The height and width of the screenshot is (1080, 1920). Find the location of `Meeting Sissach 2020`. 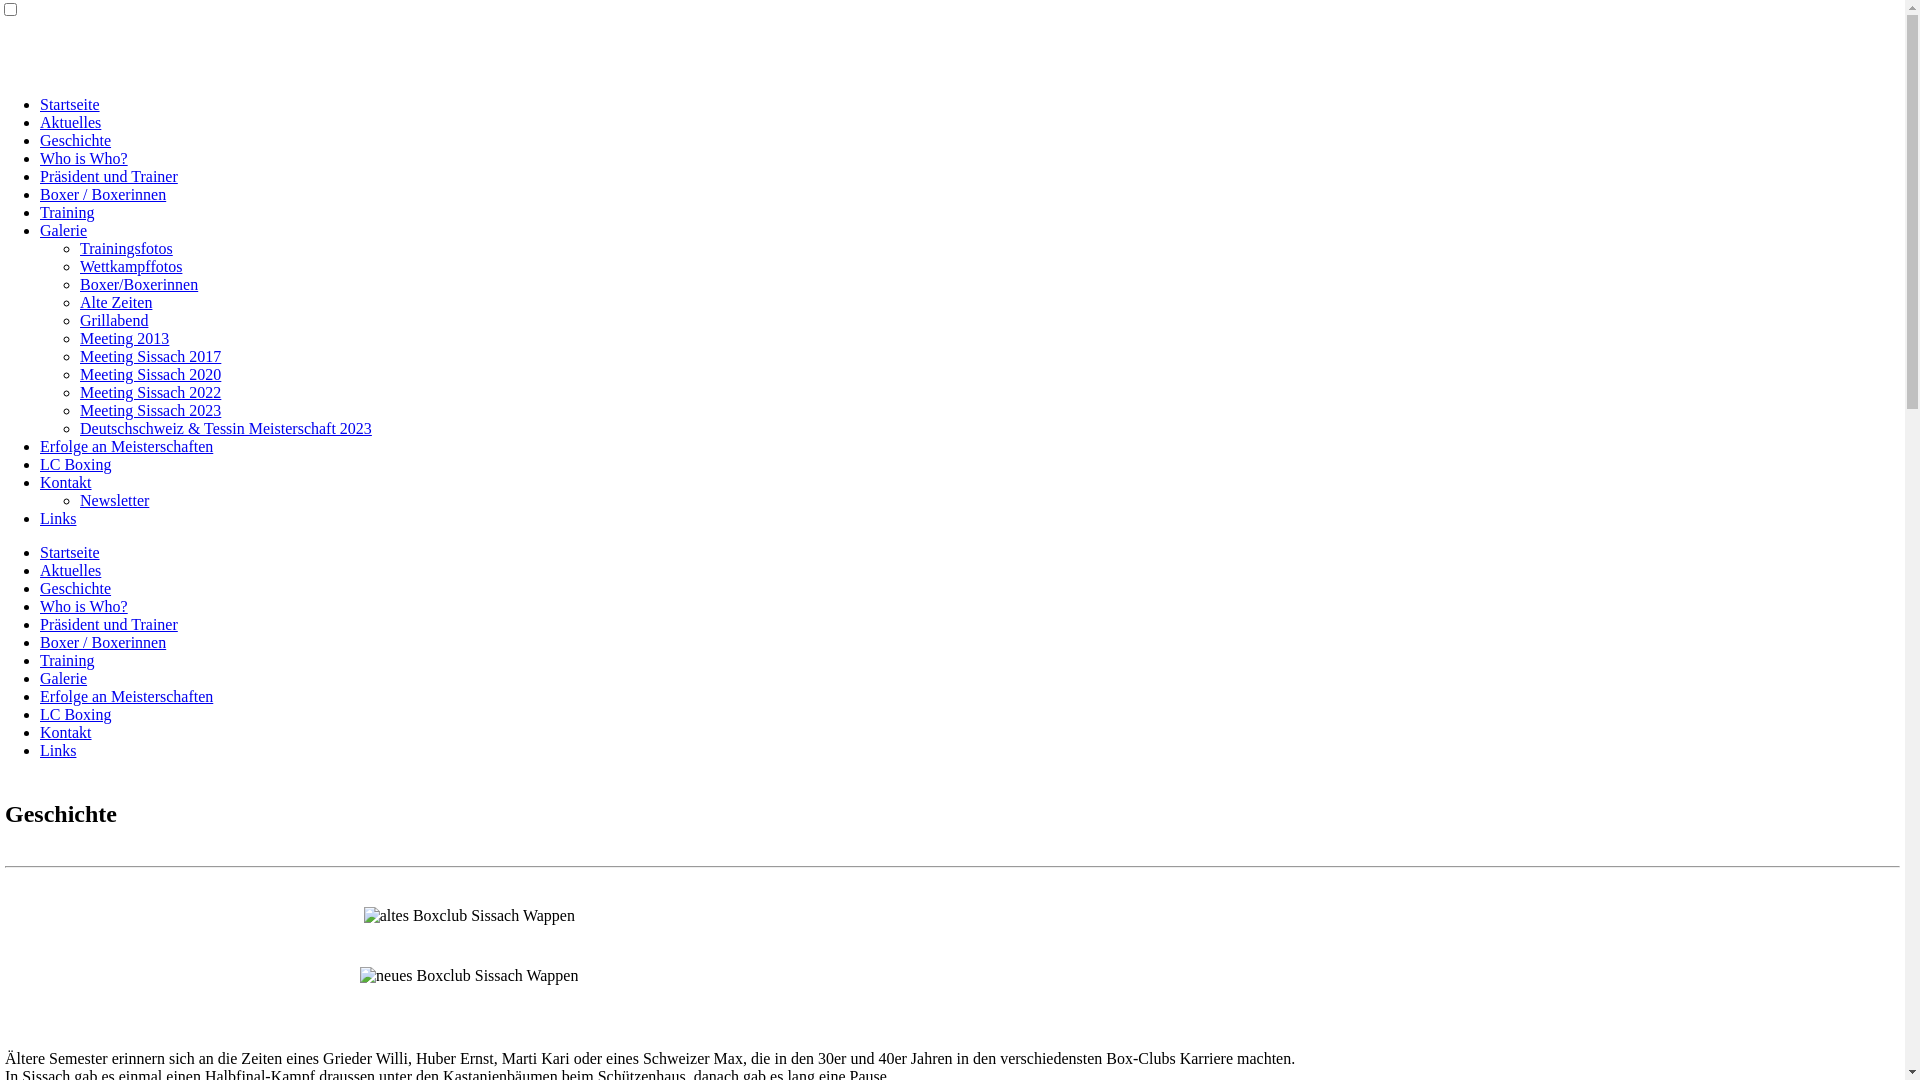

Meeting Sissach 2020 is located at coordinates (150, 374).